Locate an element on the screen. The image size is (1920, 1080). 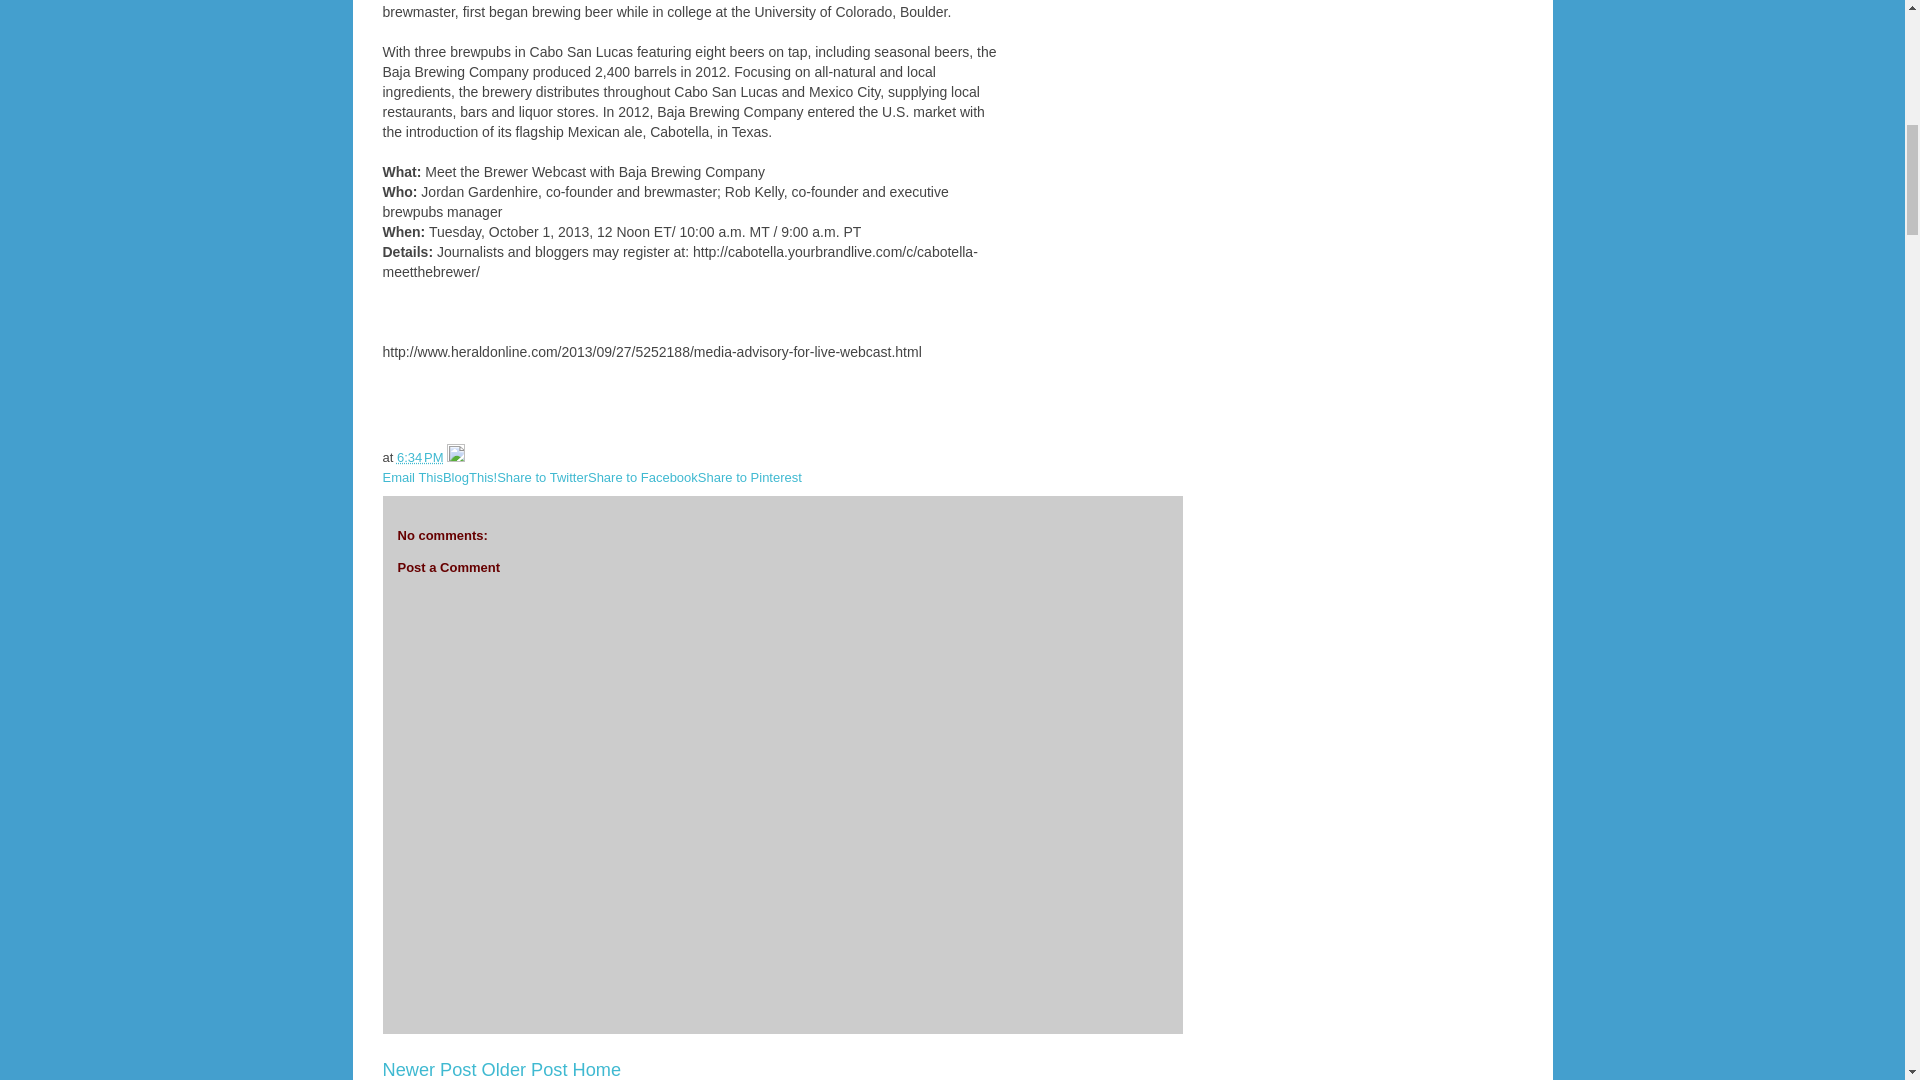
permanent link is located at coordinates (420, 458).